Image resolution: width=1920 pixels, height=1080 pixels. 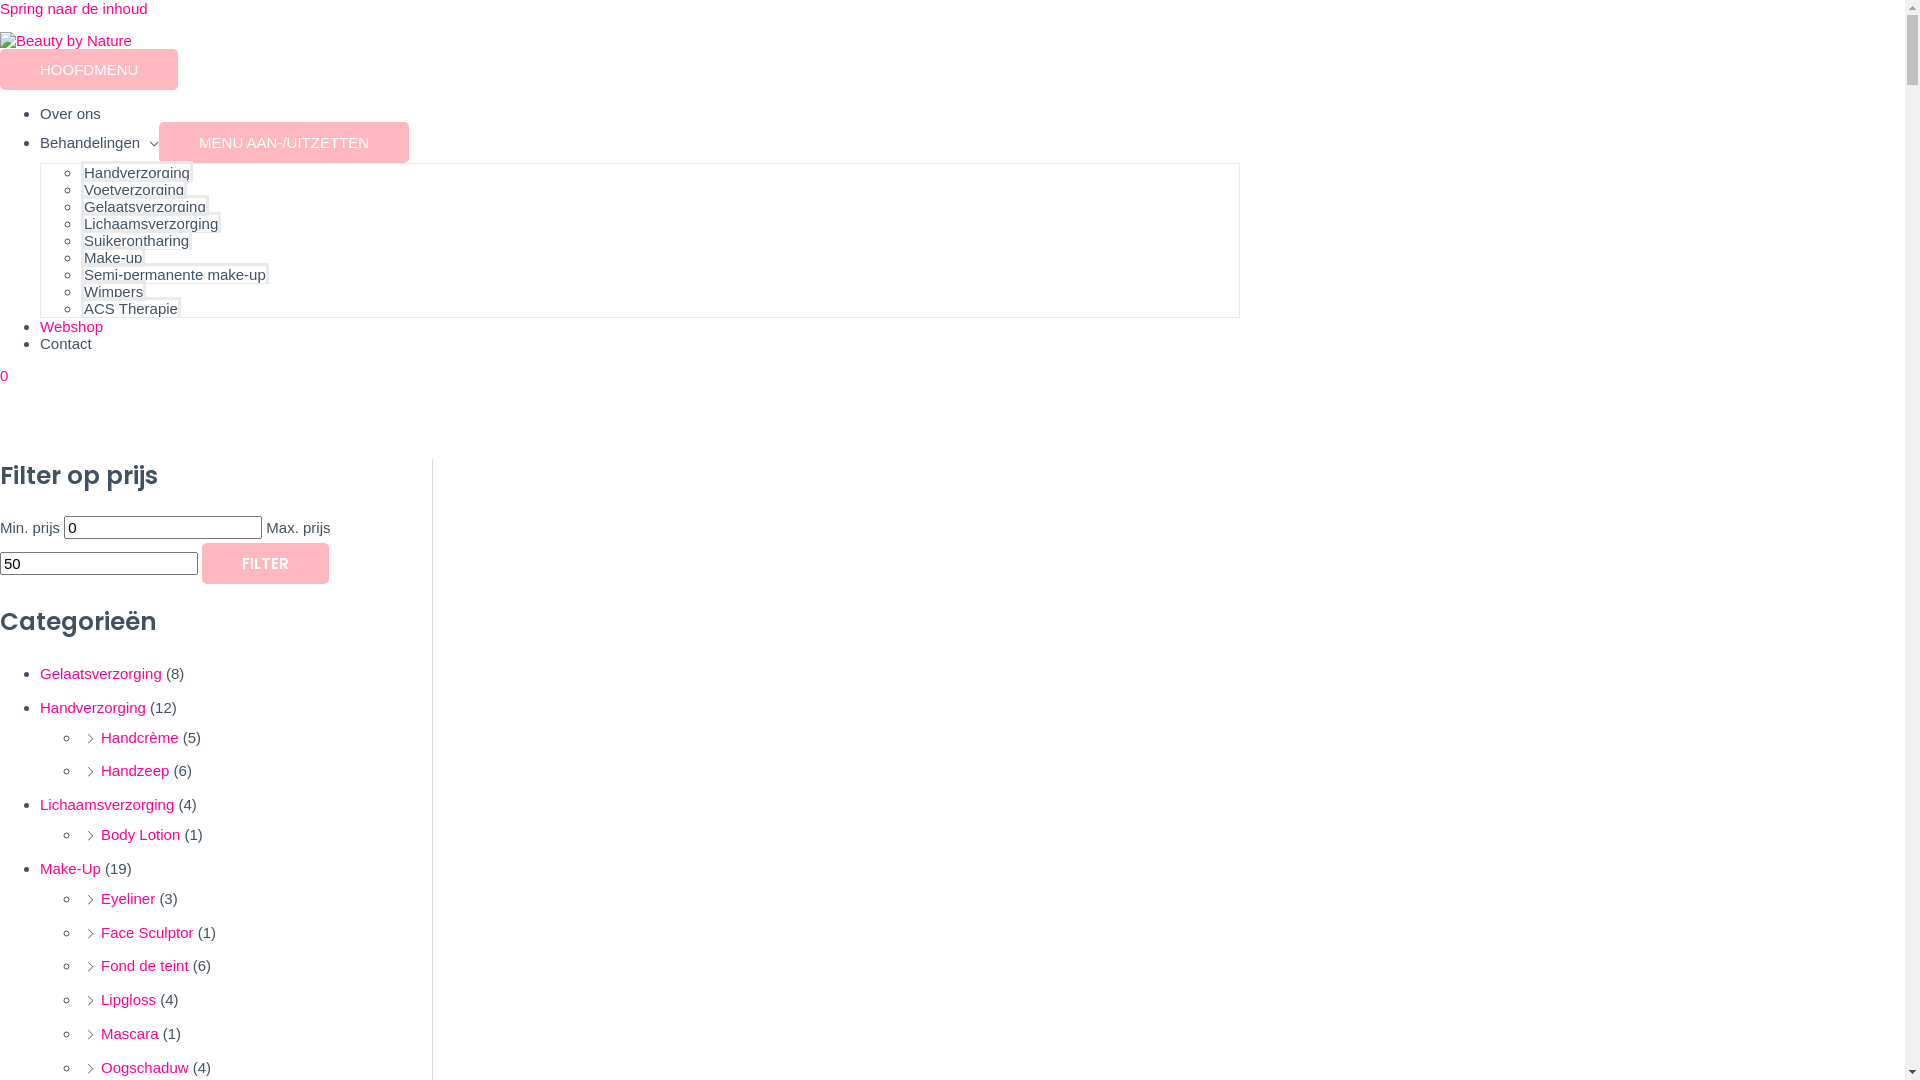 I want to click on Fond de teint, so click(x=145, y=966).